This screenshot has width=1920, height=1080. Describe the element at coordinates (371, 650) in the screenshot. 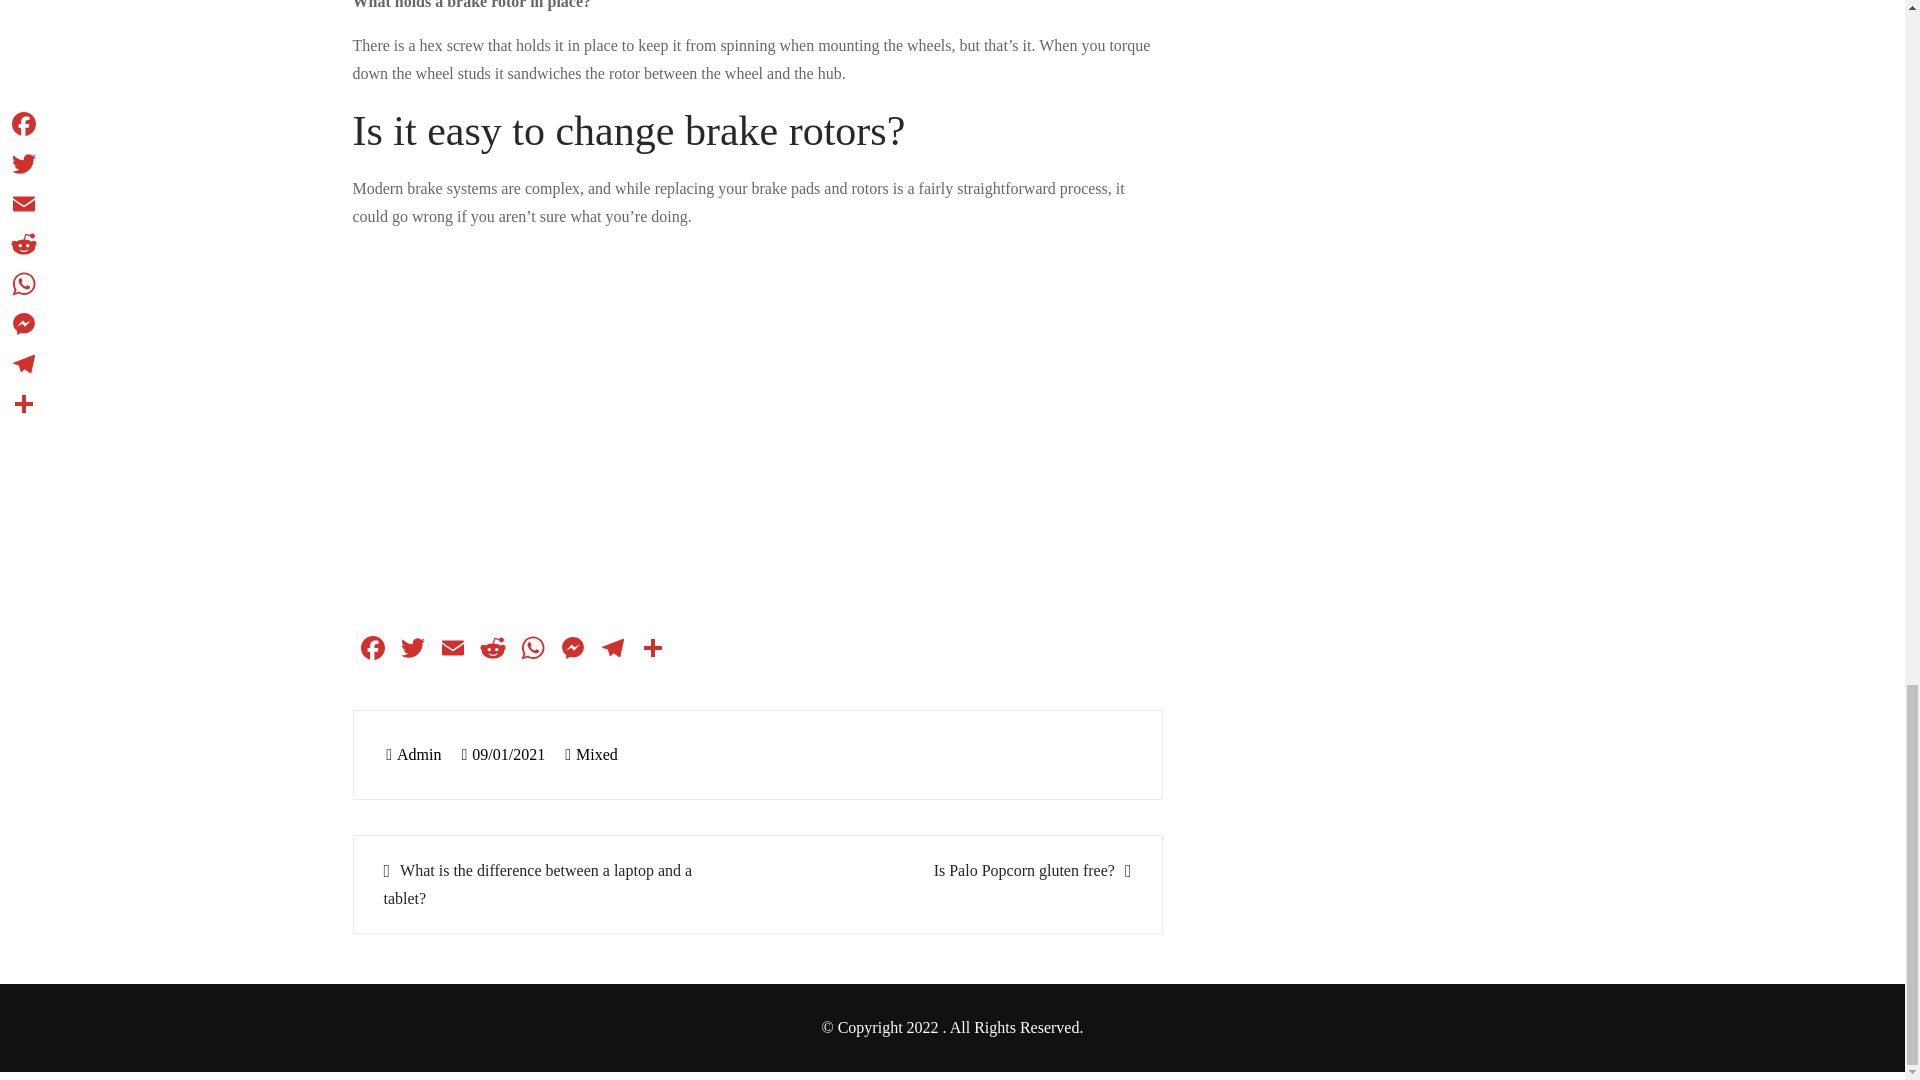

I see `Facebook` at that location.